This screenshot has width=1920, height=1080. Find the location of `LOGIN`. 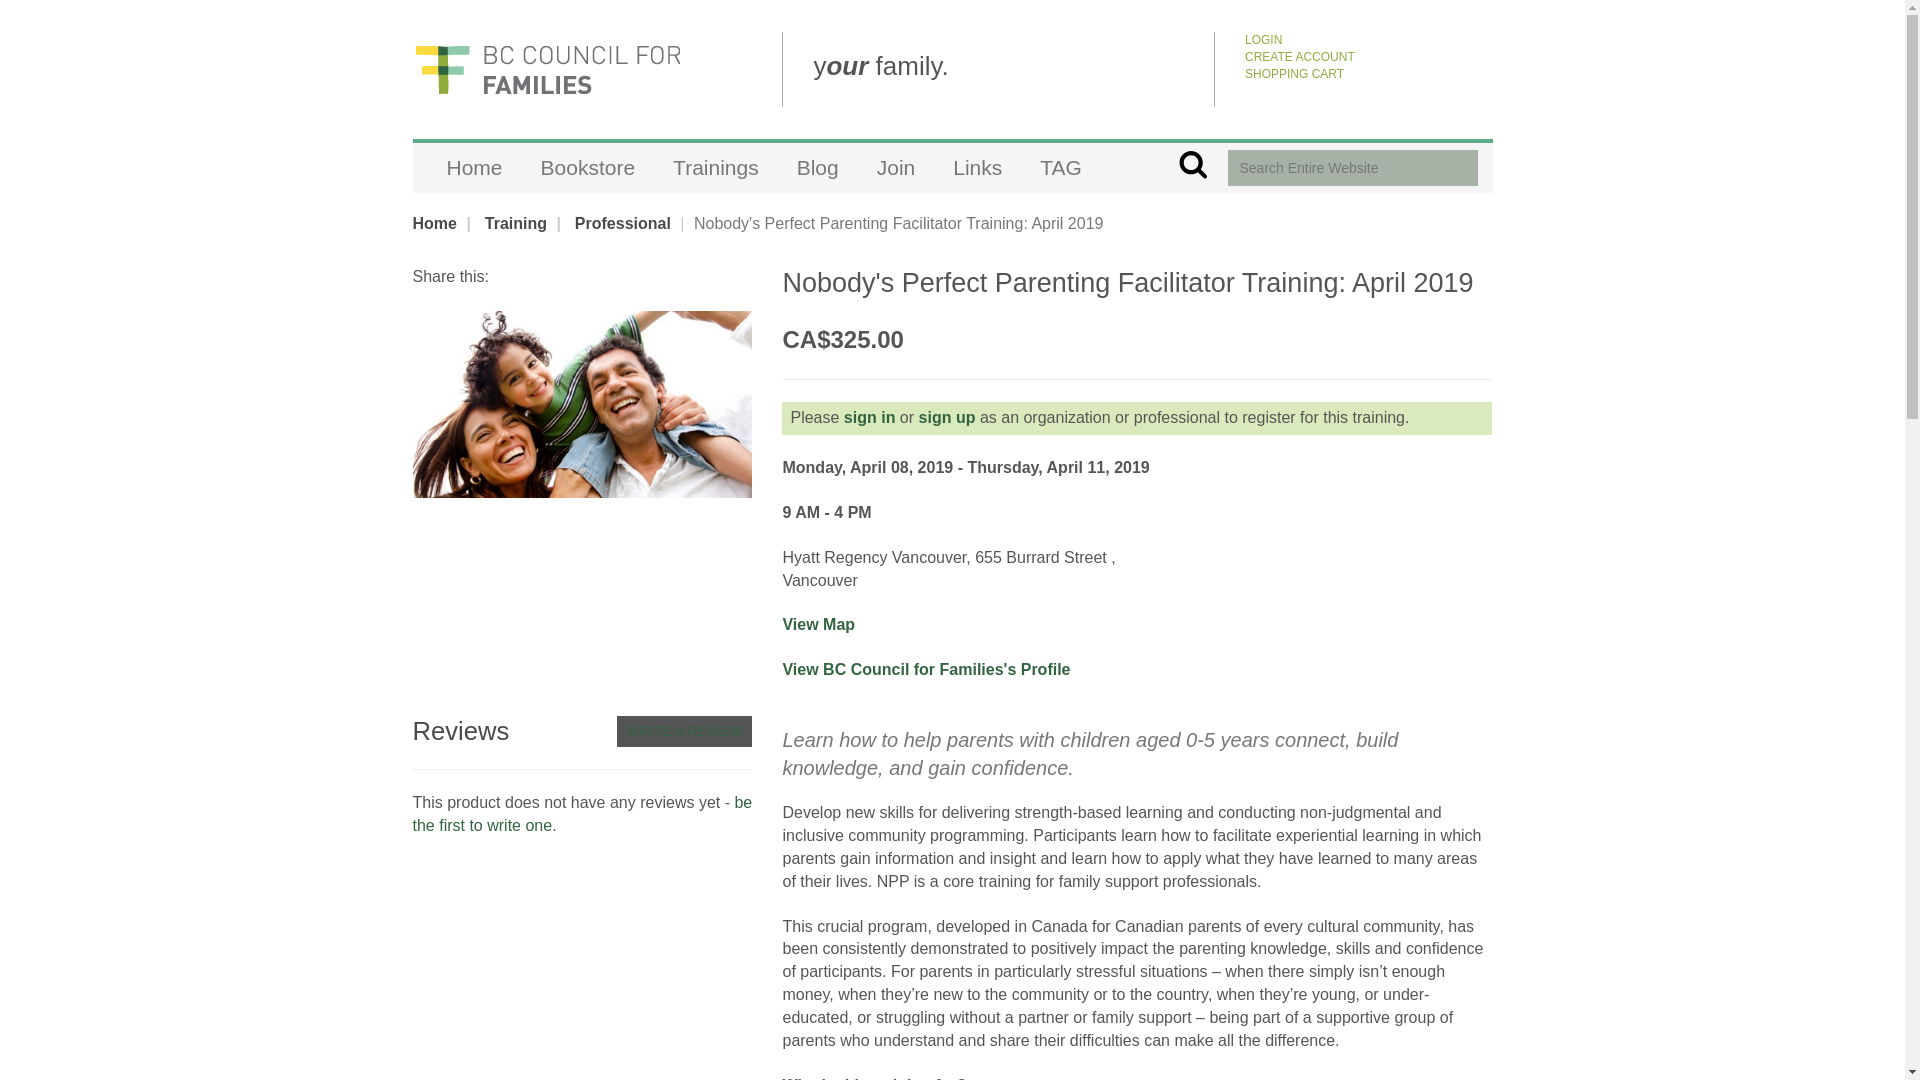

LOGIN is located at coordinates (1263, 40).